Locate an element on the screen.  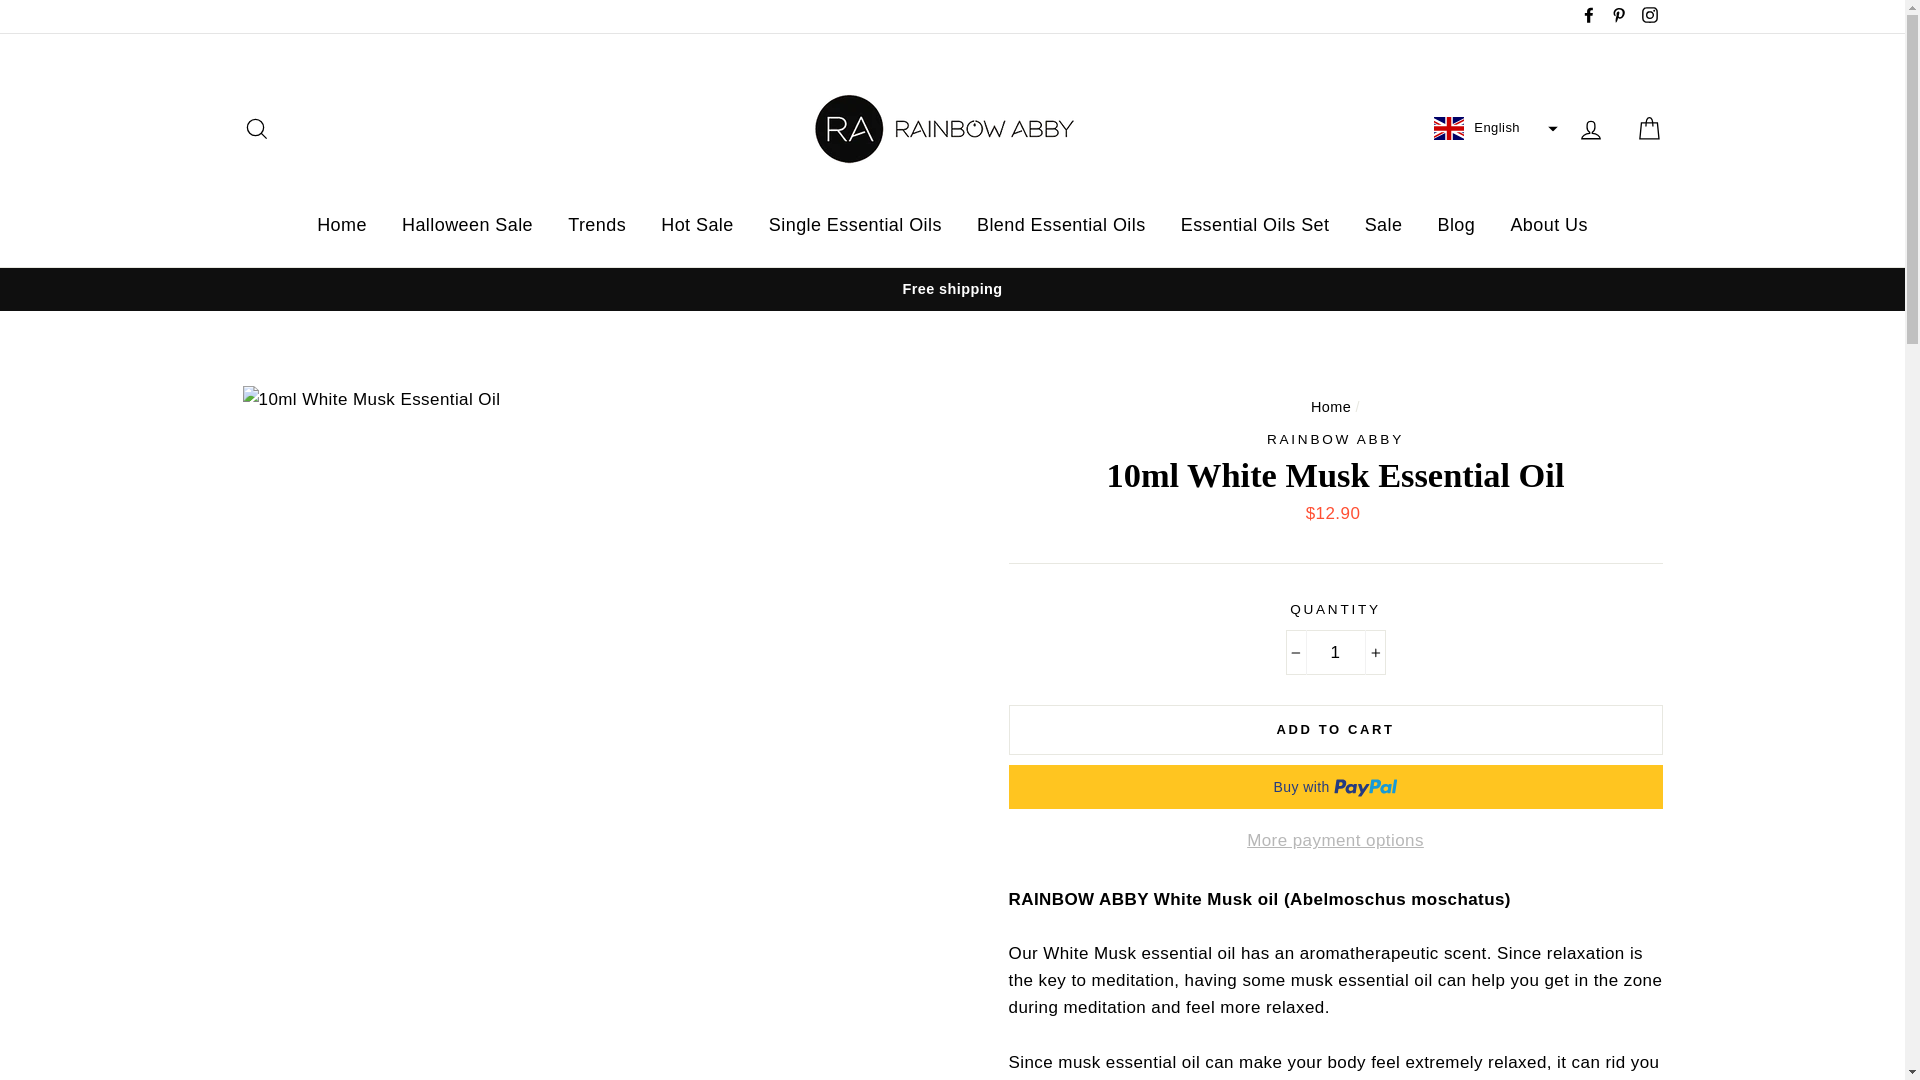
1 is located at coordinates (1336, 652).